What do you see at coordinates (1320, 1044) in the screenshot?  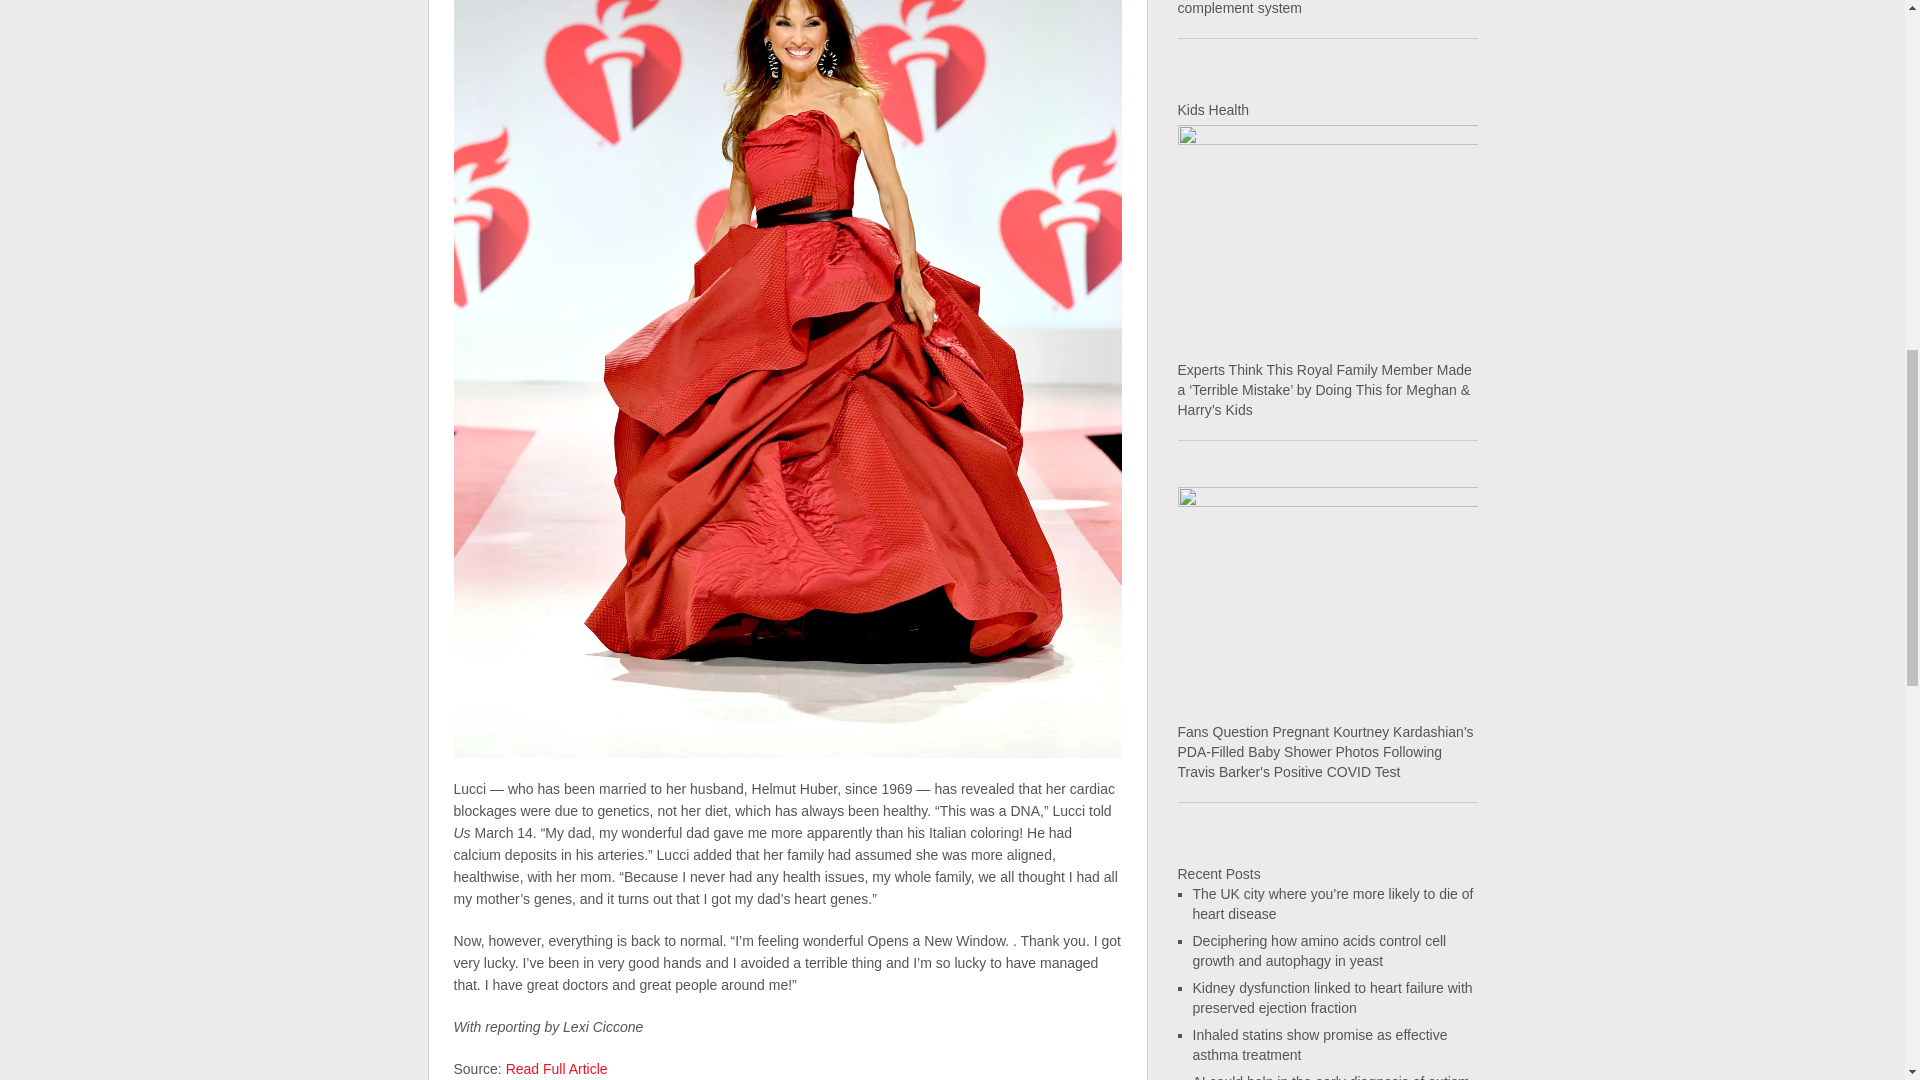 I see `Inhaled statins show promise as effective asthma treatment` at bounding box center [1320, 1044].